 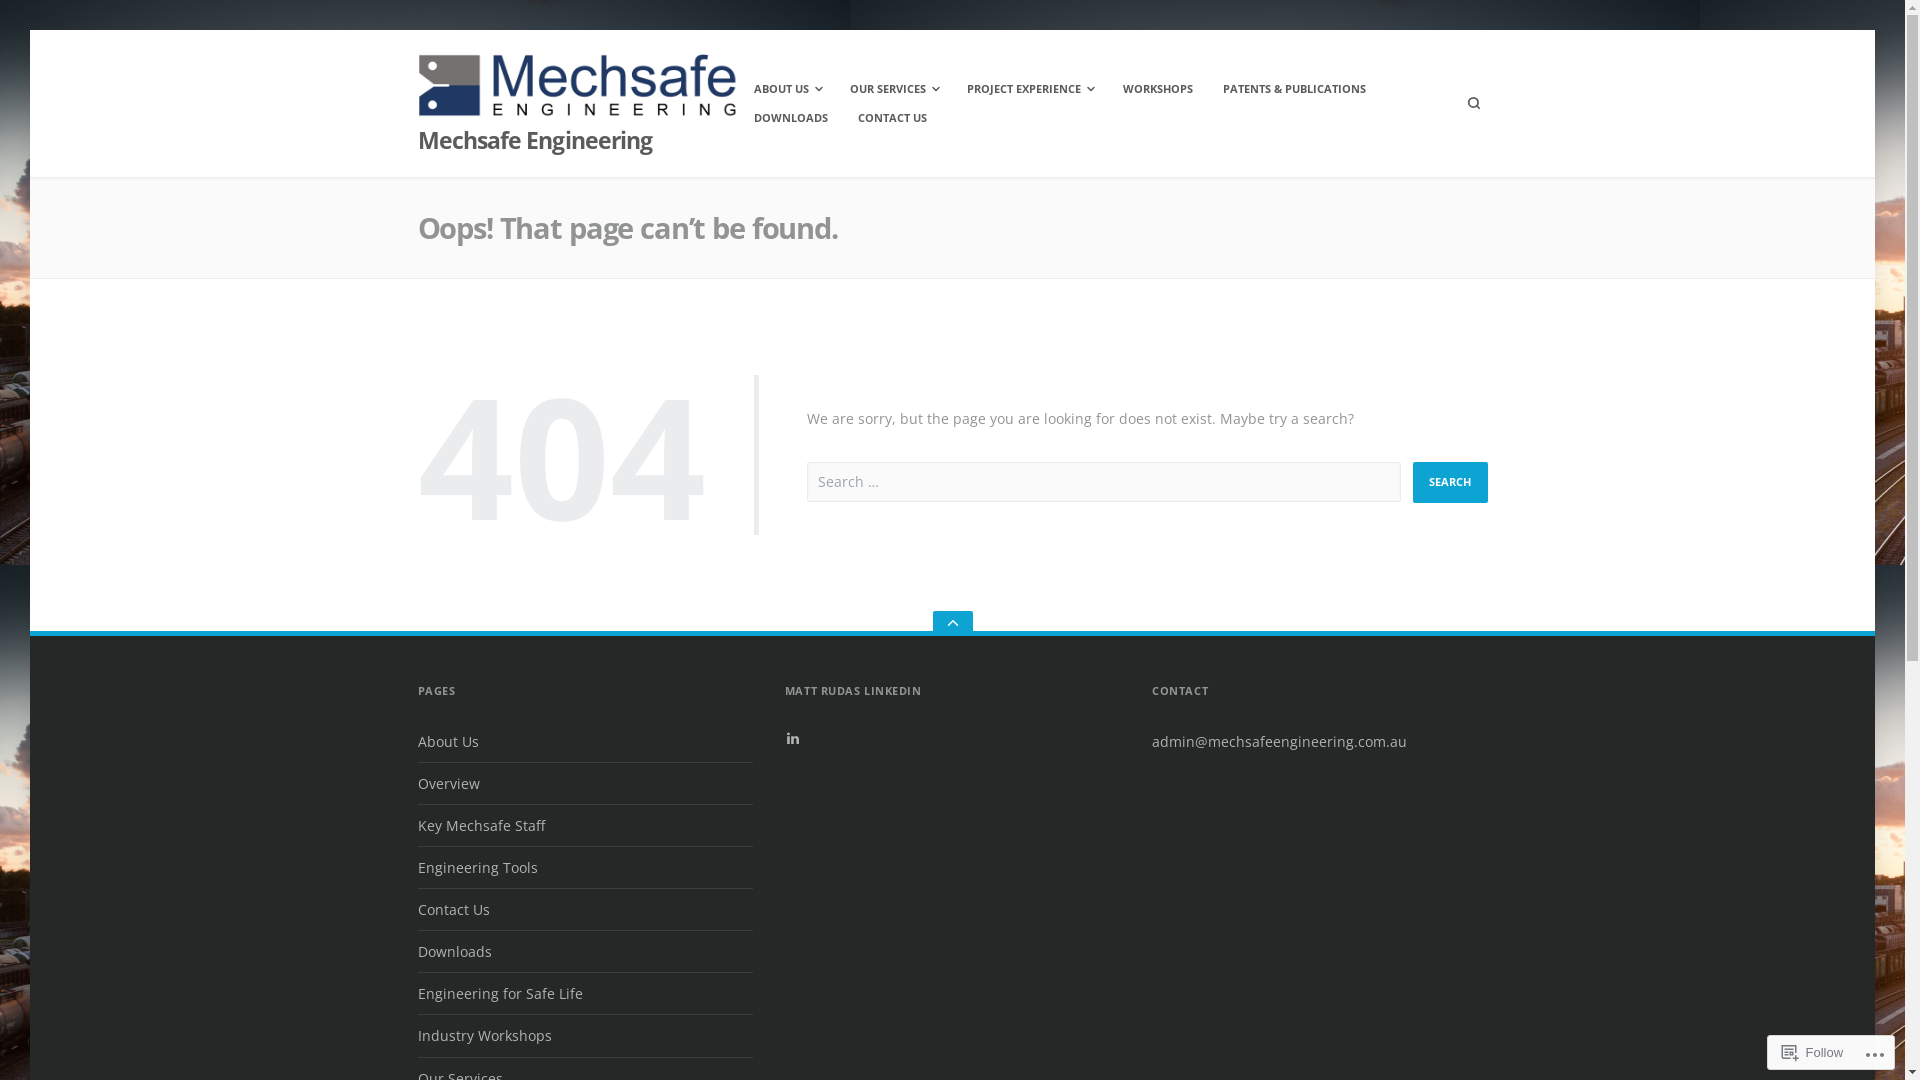 I want to click on CONTACT US, so click(x=892, y=118).